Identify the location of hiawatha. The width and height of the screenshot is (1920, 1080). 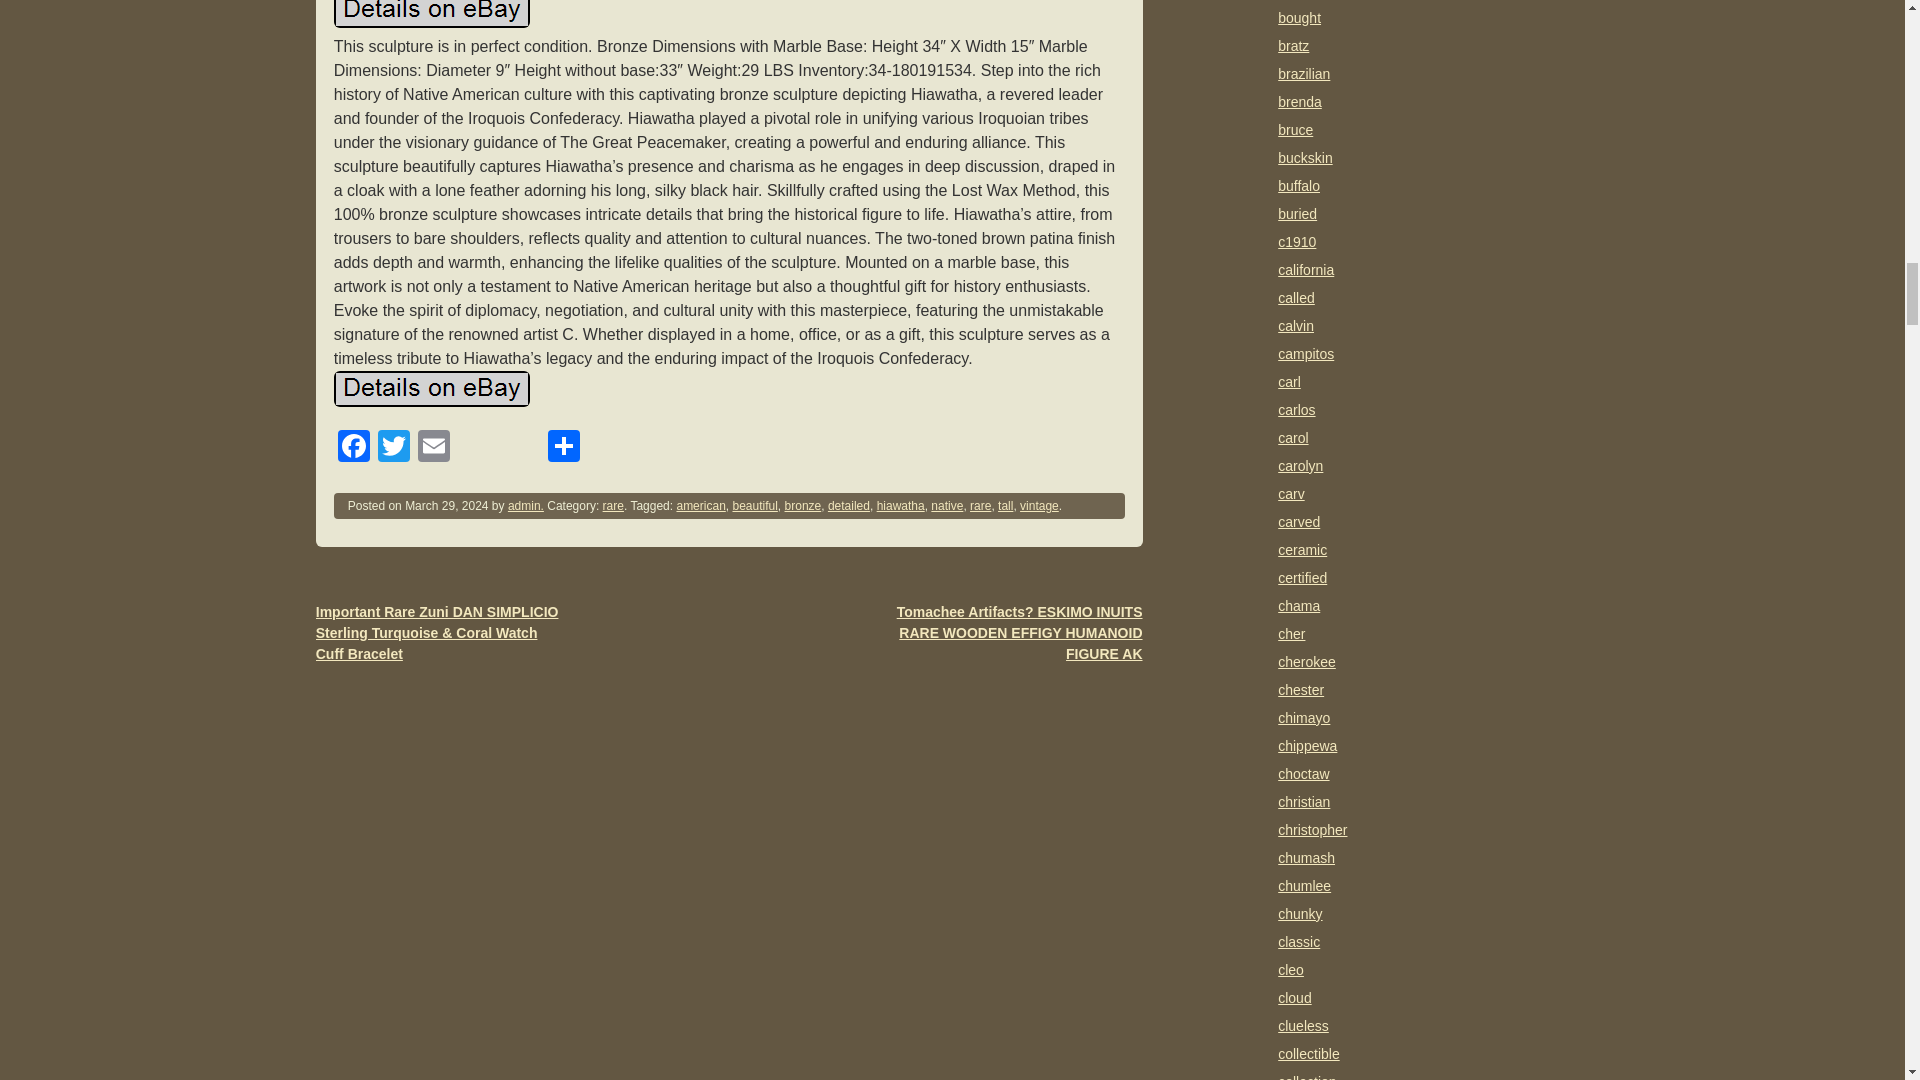
(901, 506).